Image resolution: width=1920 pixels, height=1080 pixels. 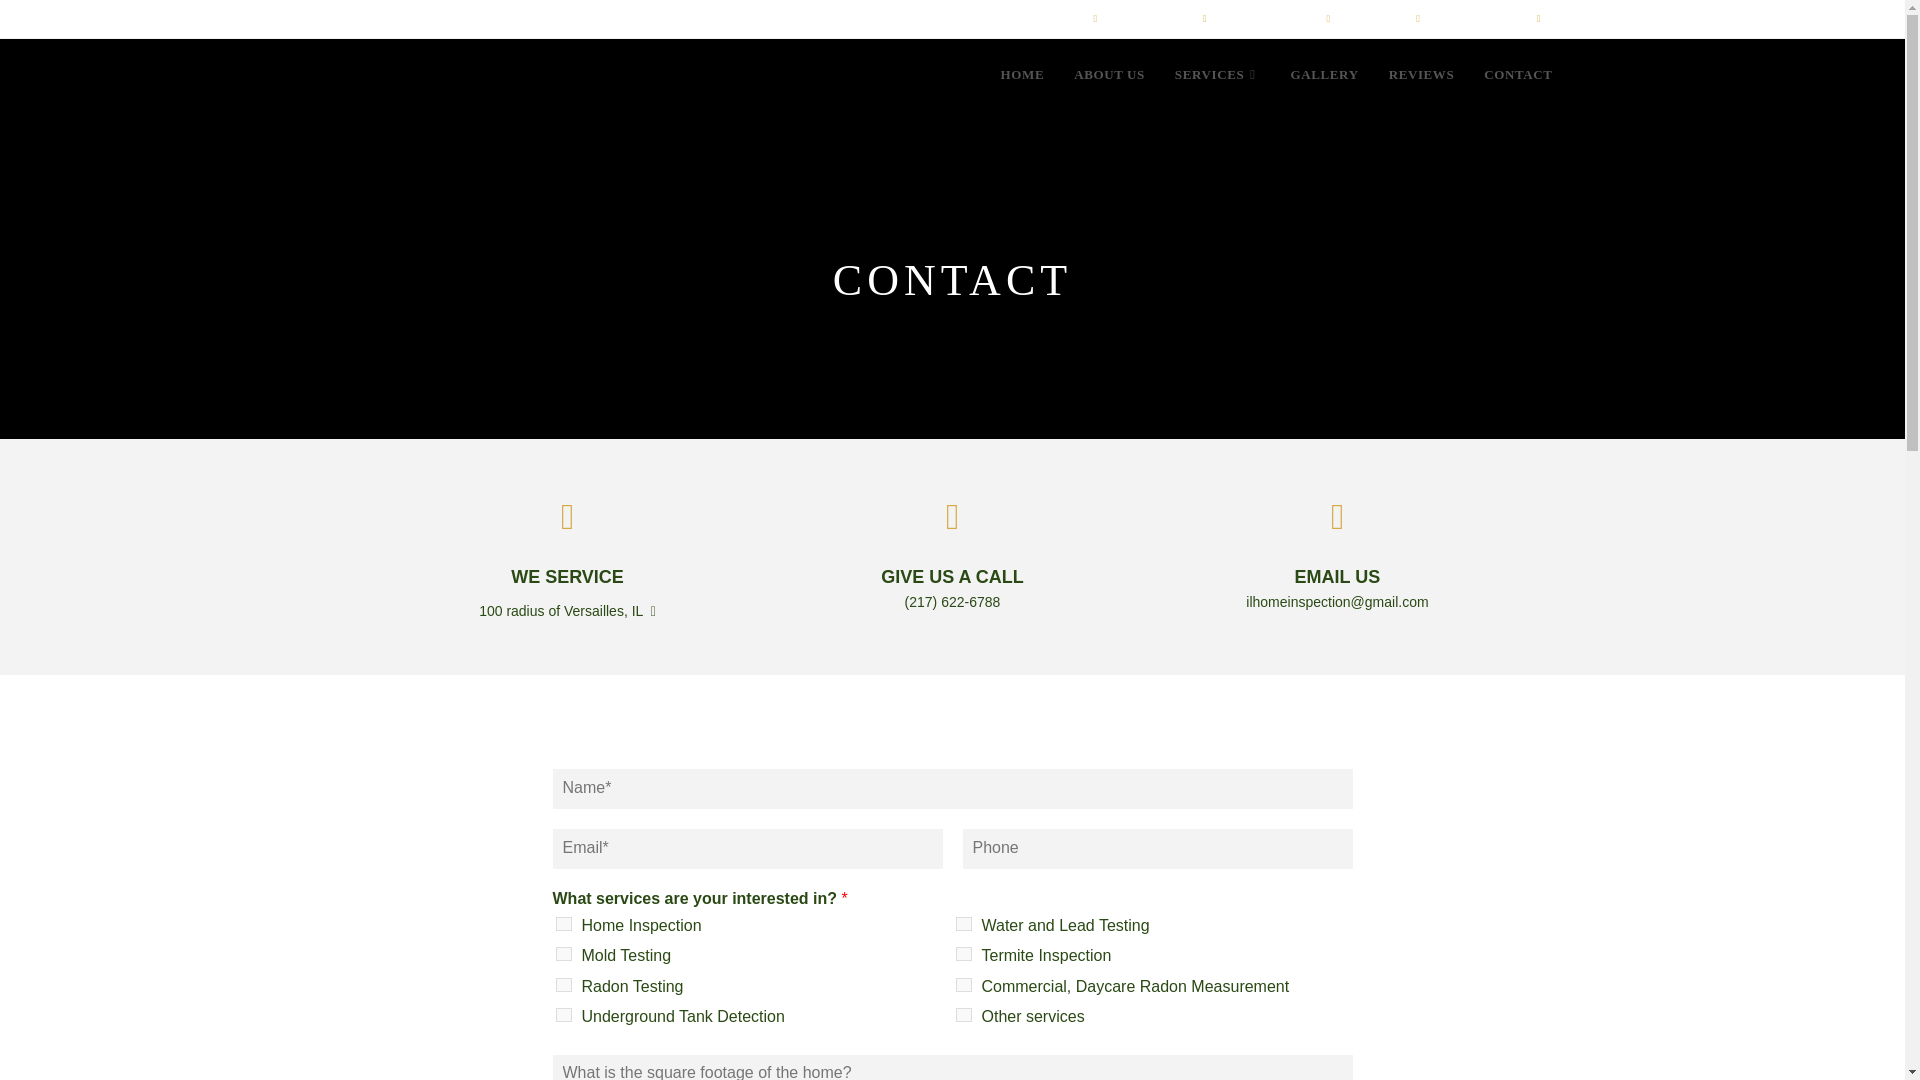 What do you see at coordinates (1022, 74) in the screenshot?
I see `HOME` at bounding box center [1022, 74].